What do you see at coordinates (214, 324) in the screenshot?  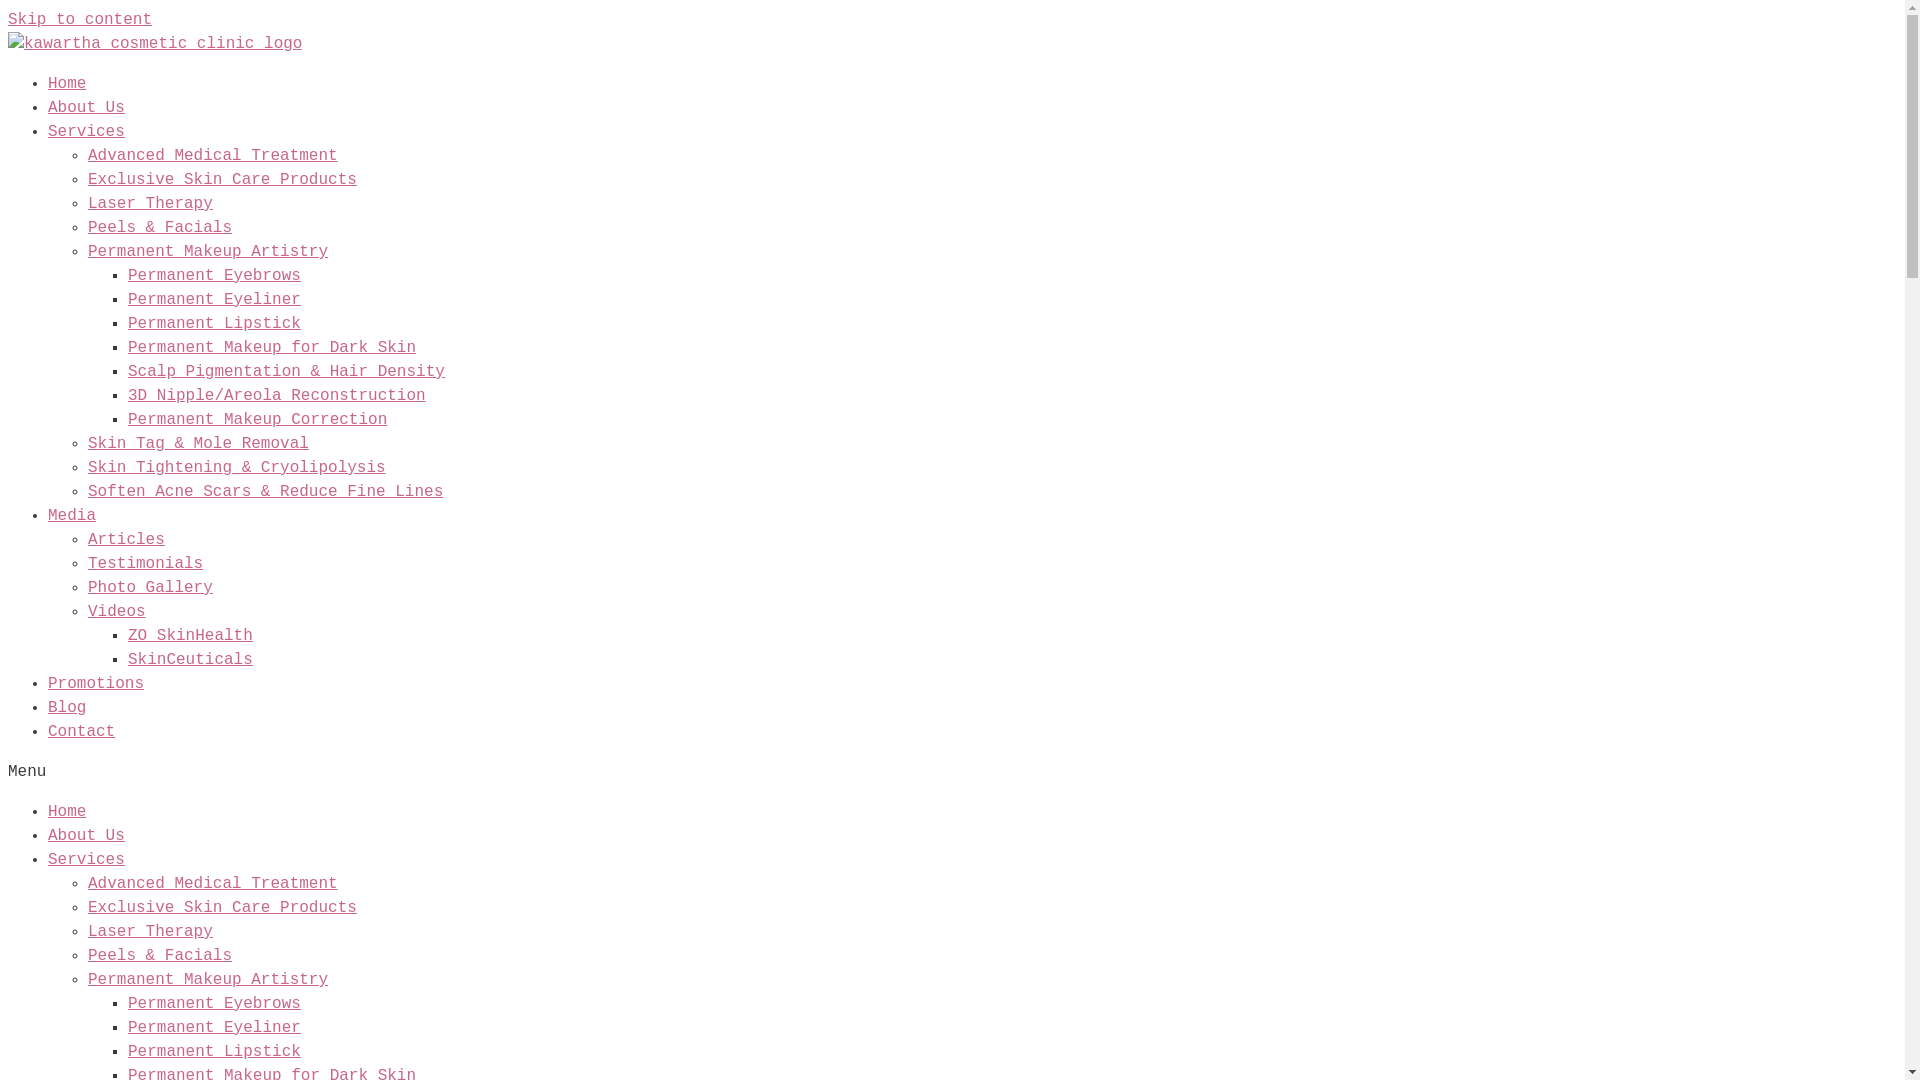 I see `Permanent Lipstick` at bounding box center [214, 324].